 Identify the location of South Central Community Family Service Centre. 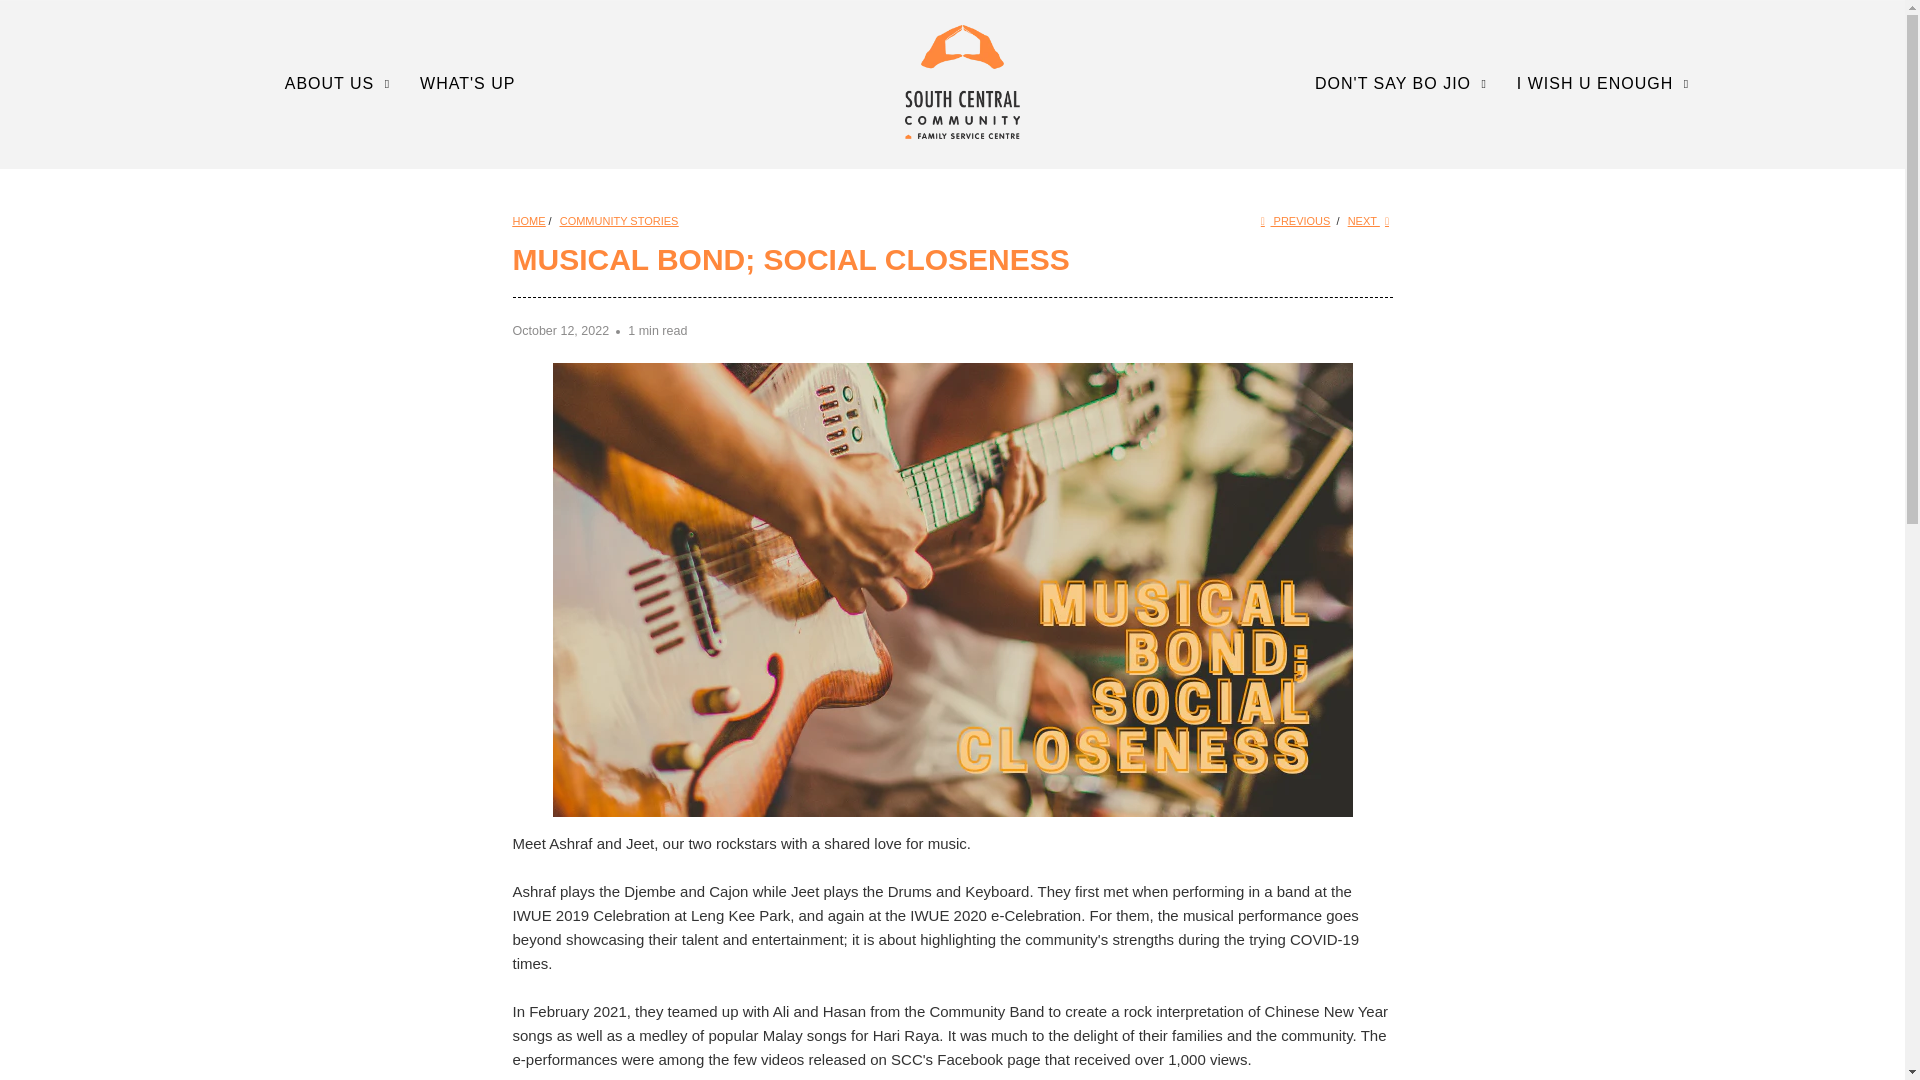
(528, 220).